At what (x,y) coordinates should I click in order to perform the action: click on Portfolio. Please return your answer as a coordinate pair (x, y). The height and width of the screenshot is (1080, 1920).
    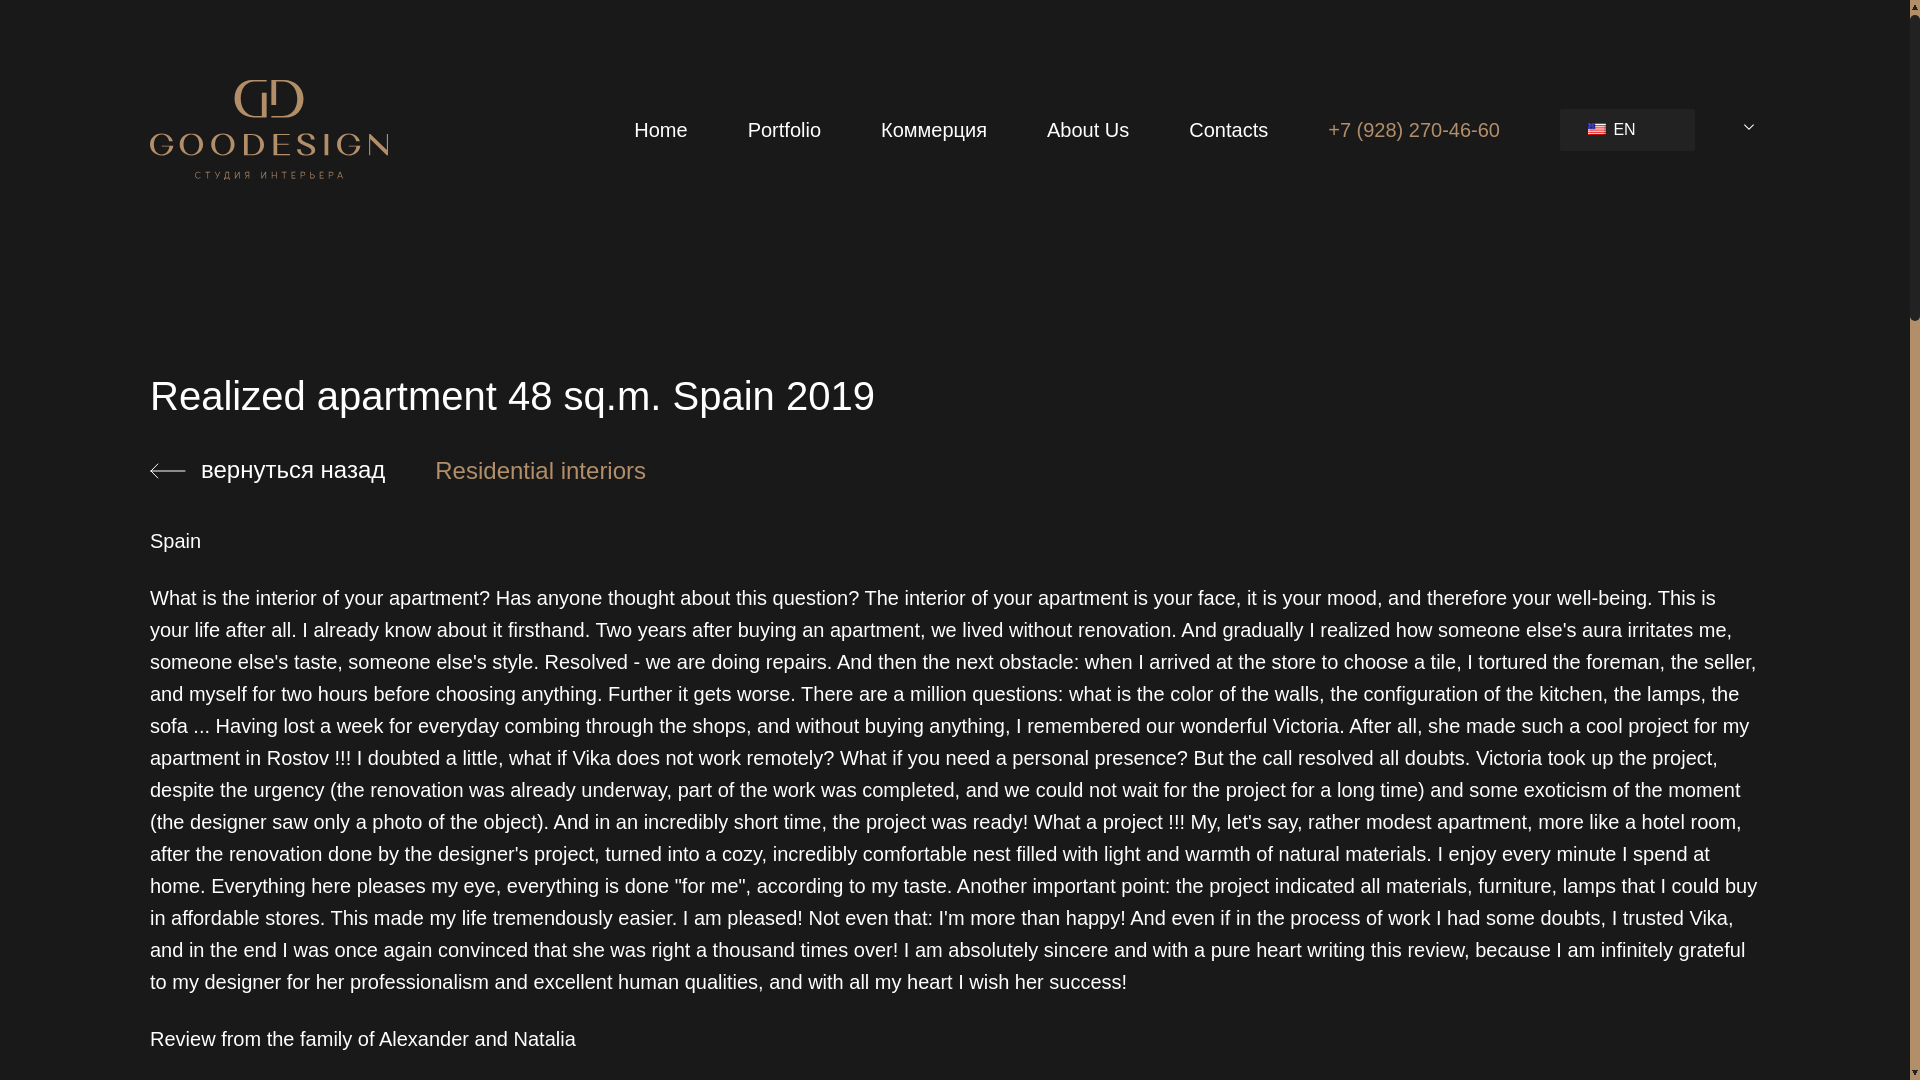
    Looking at the image, I should click on (792, 130).